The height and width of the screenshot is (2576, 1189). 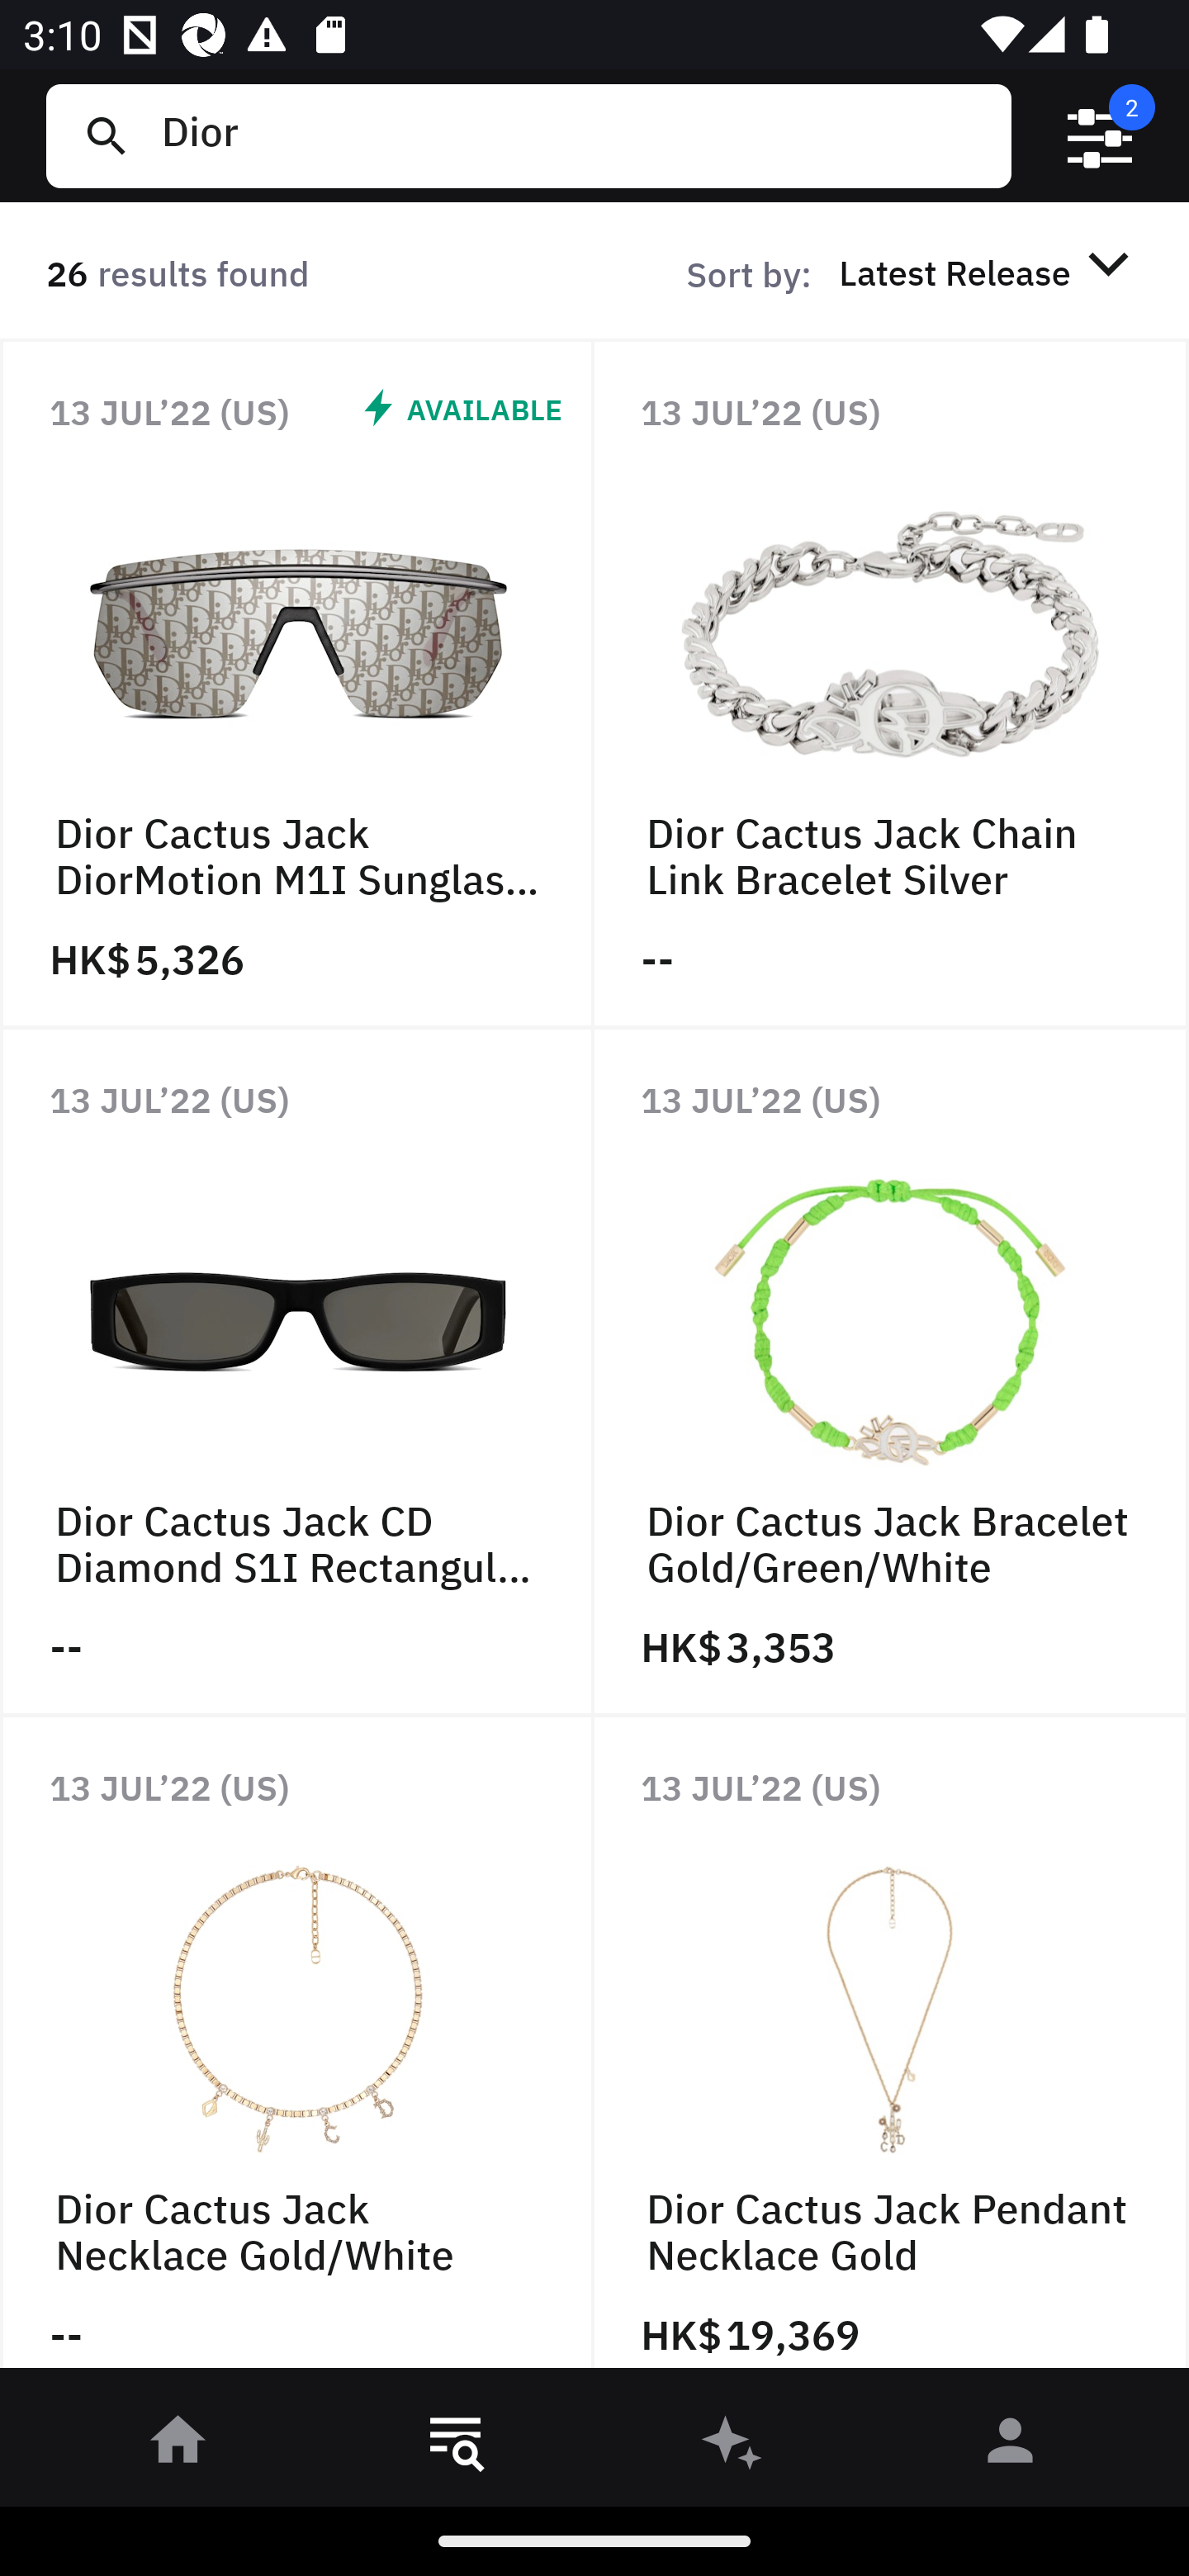 I want to click on Dior, so click(x=574, y=135).